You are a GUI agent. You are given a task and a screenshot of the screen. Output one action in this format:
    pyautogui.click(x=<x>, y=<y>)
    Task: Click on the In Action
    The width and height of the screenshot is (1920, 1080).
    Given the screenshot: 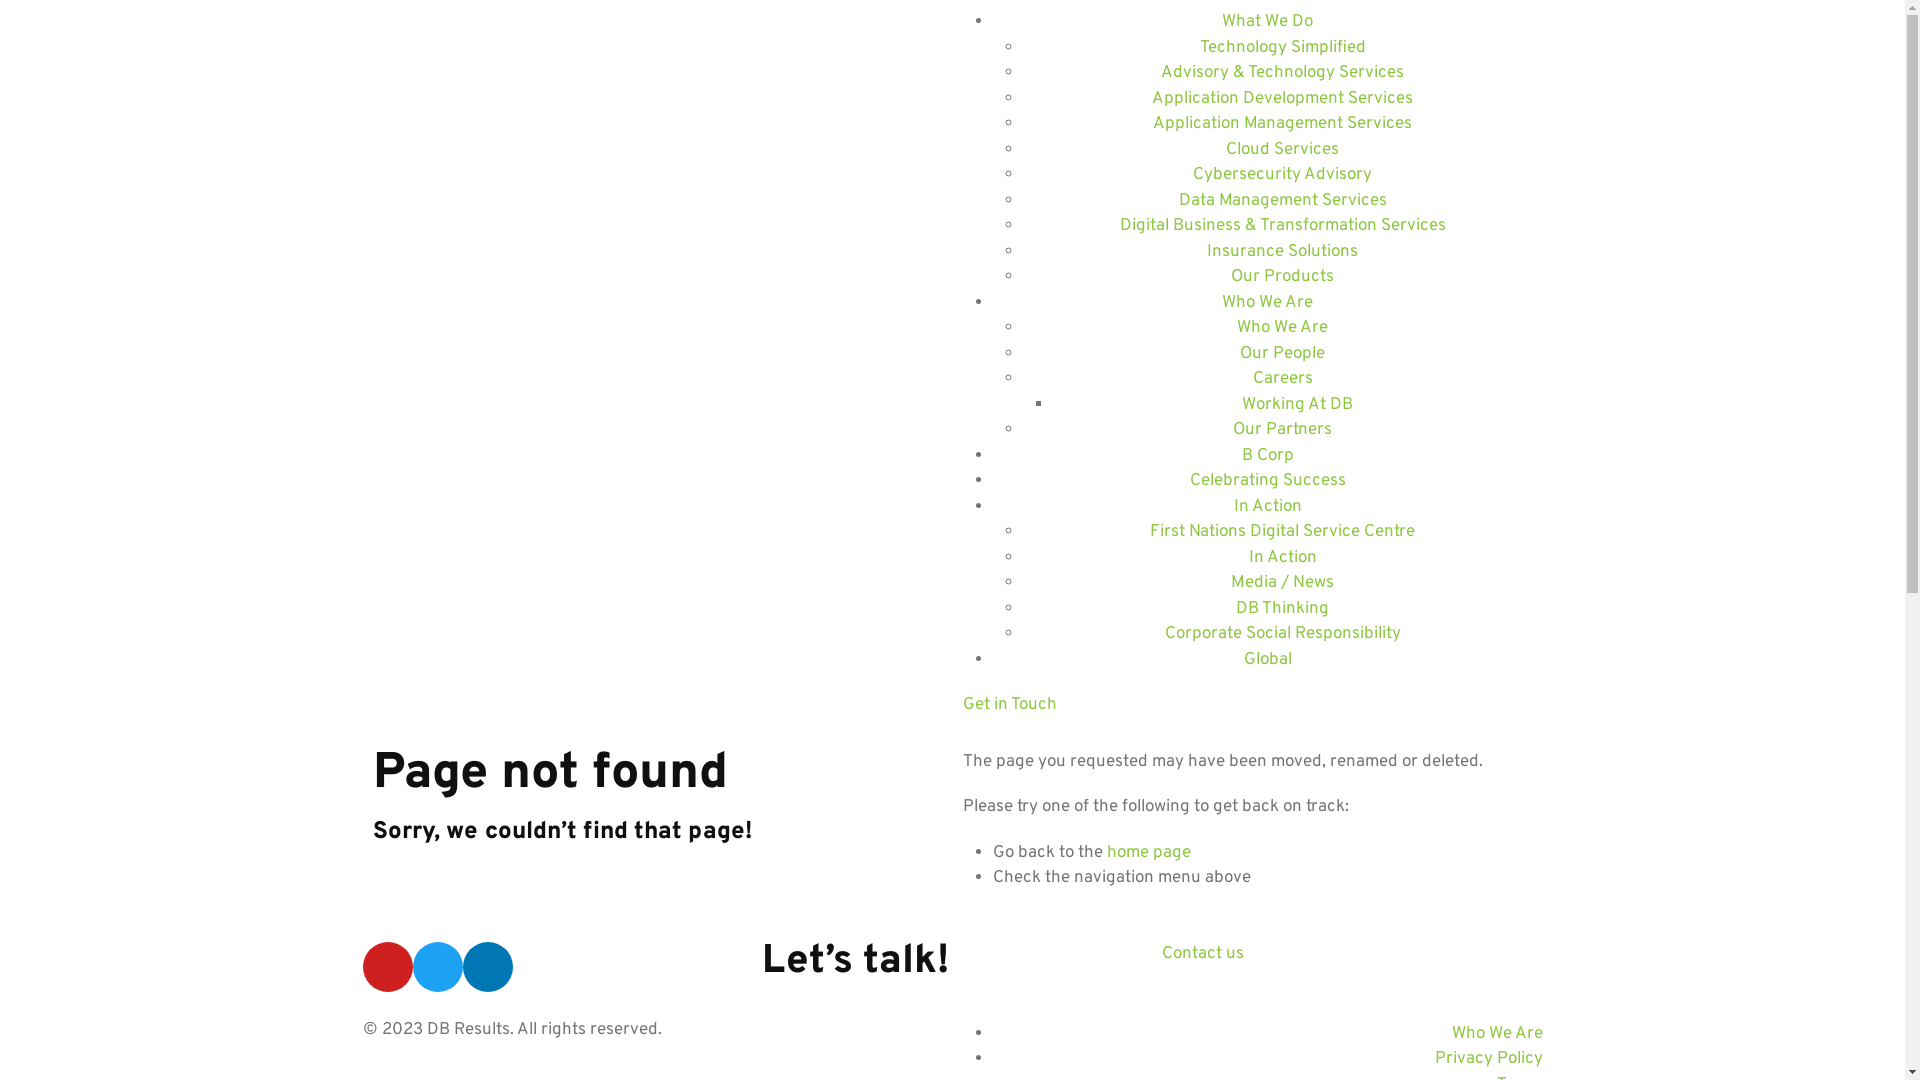 What is the action you would take?
    pyautogui.click(x=1268, y=507)
    